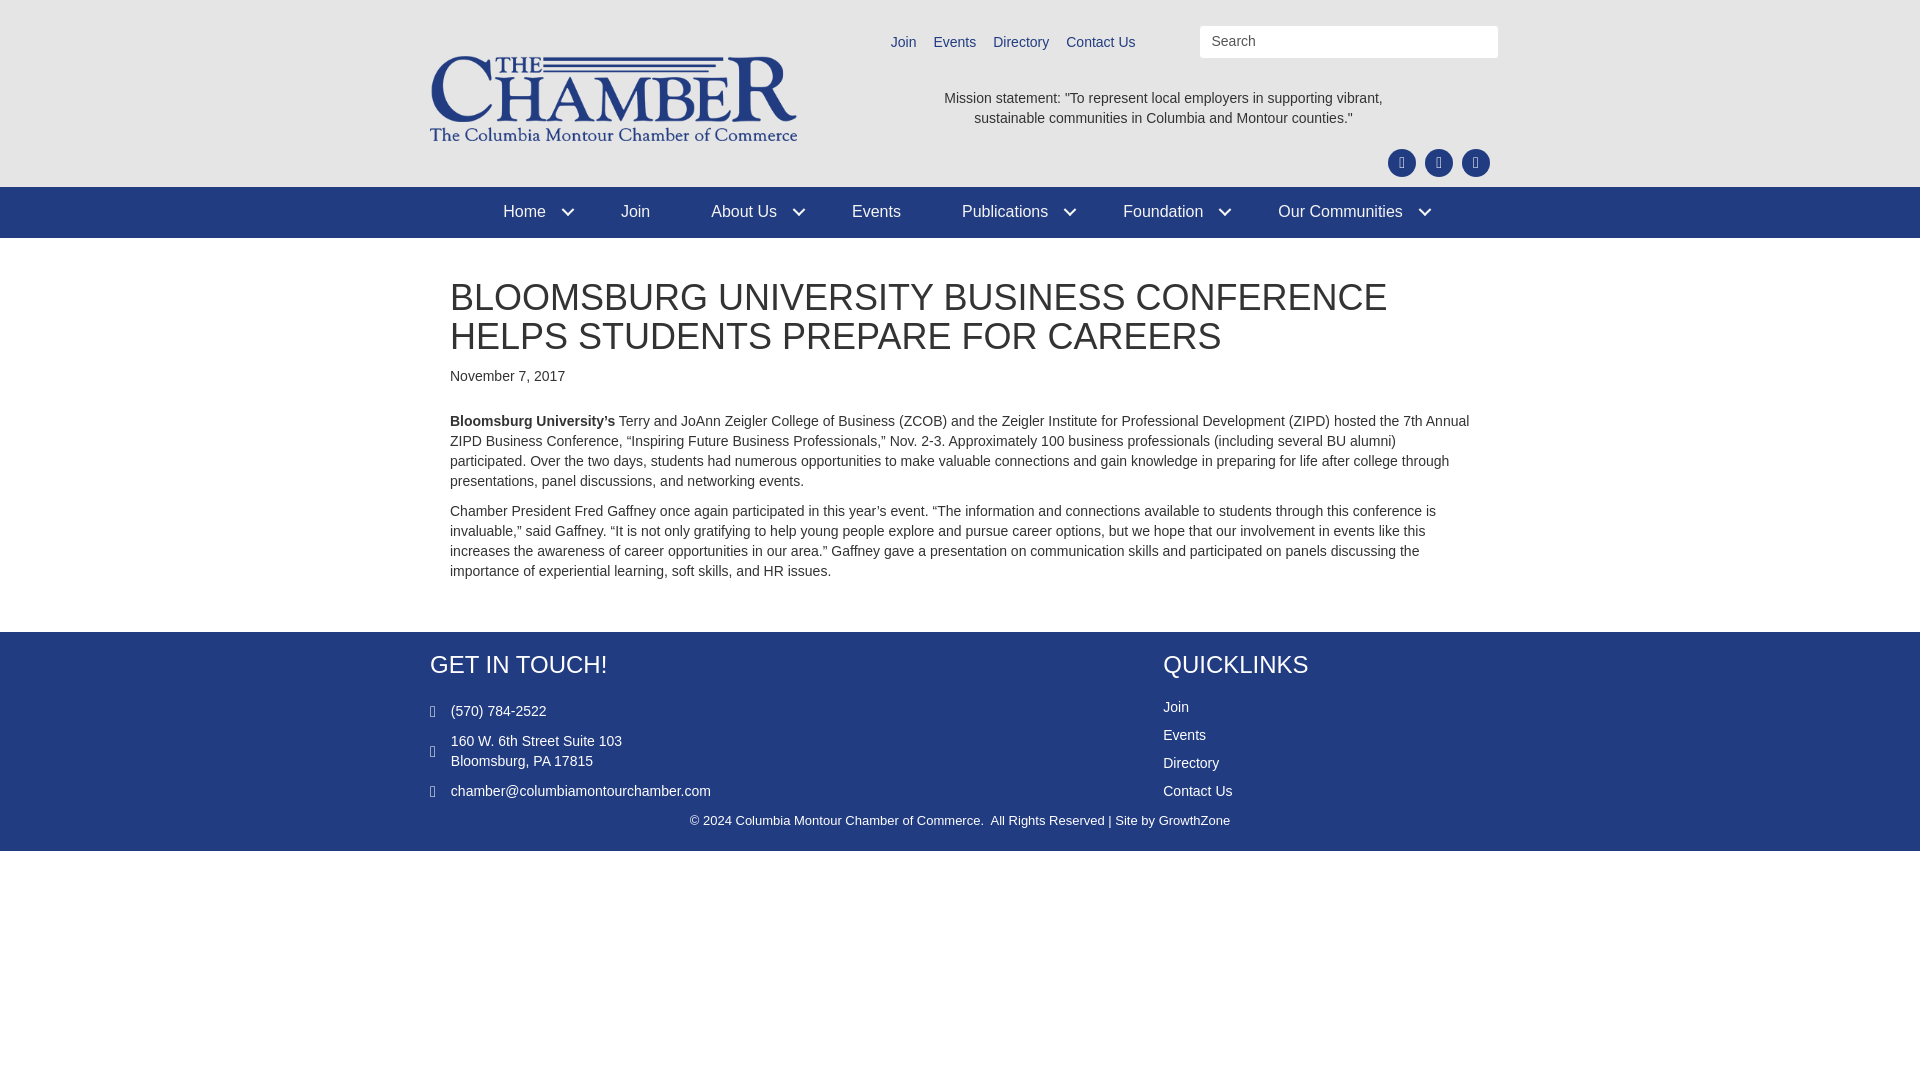  I want to click on Events, so click(954, 42).